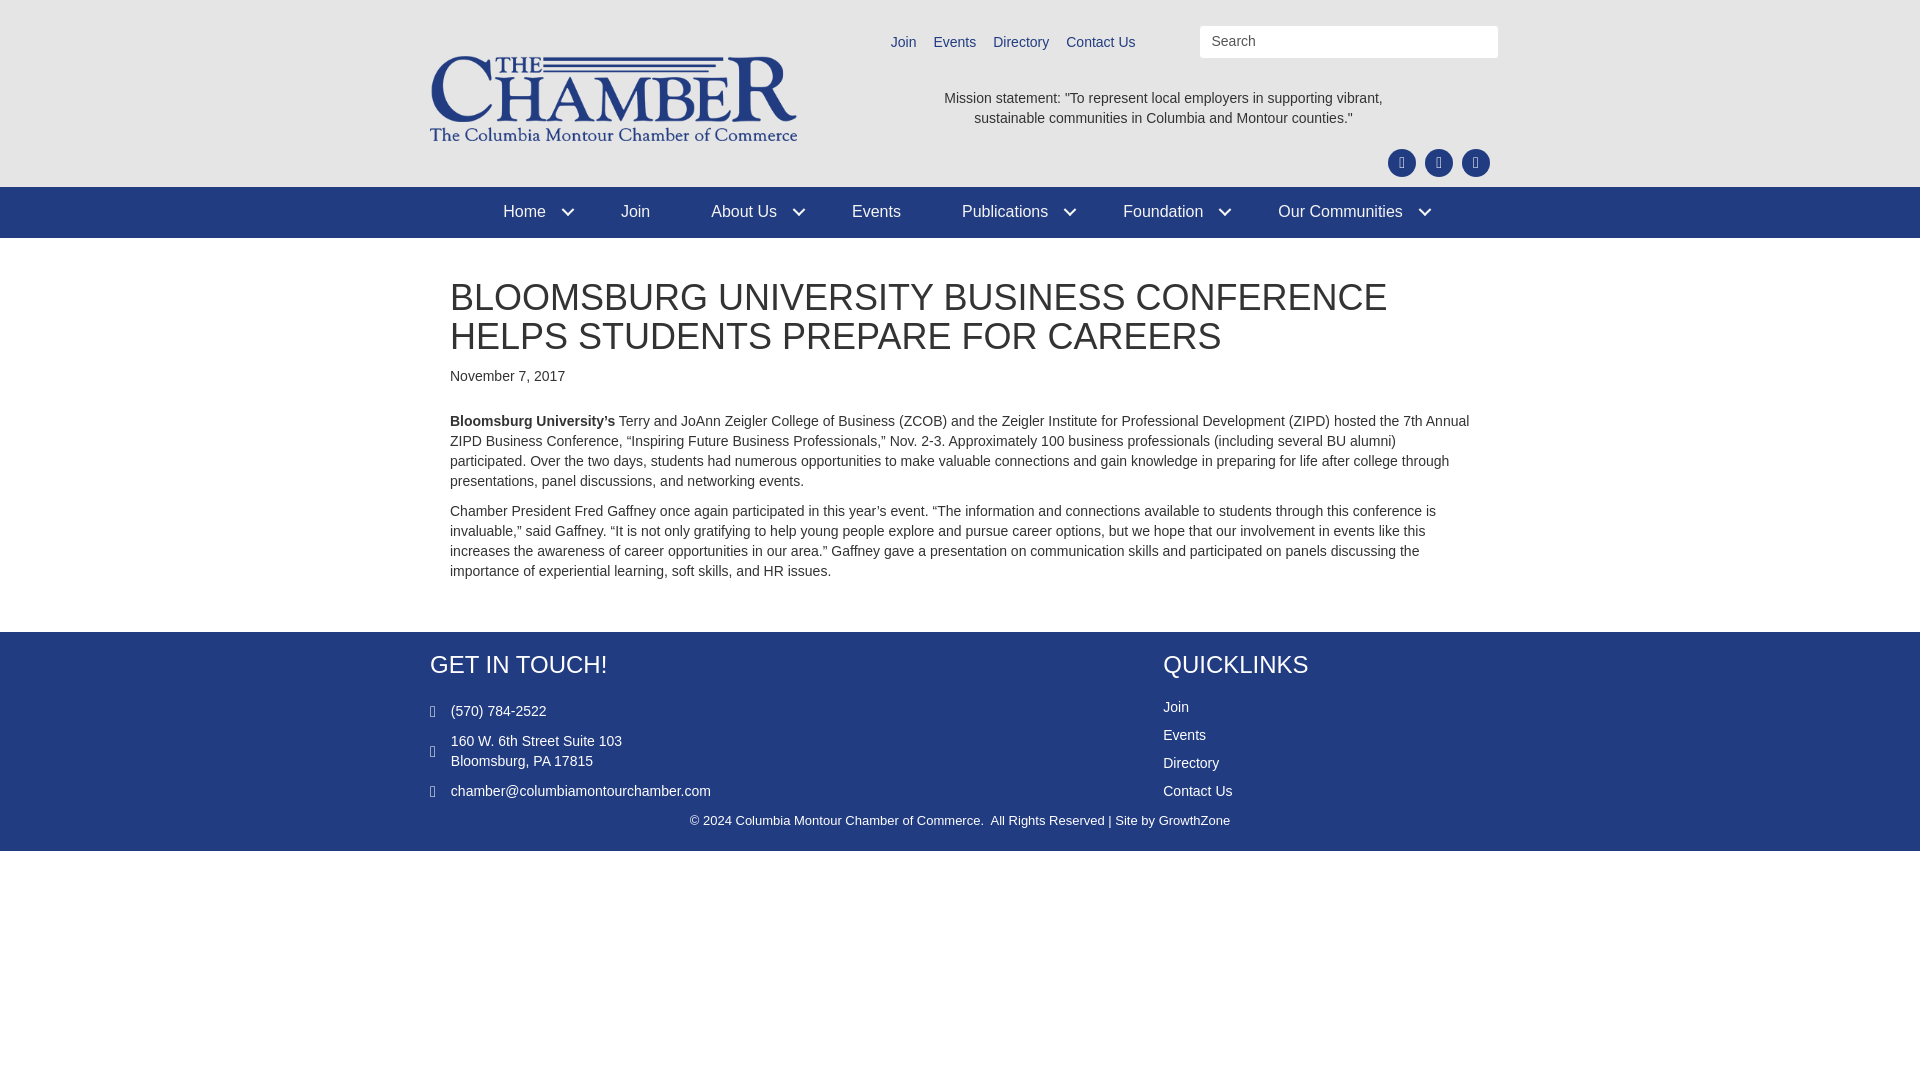  I want to click on Events, so click(954, 42).